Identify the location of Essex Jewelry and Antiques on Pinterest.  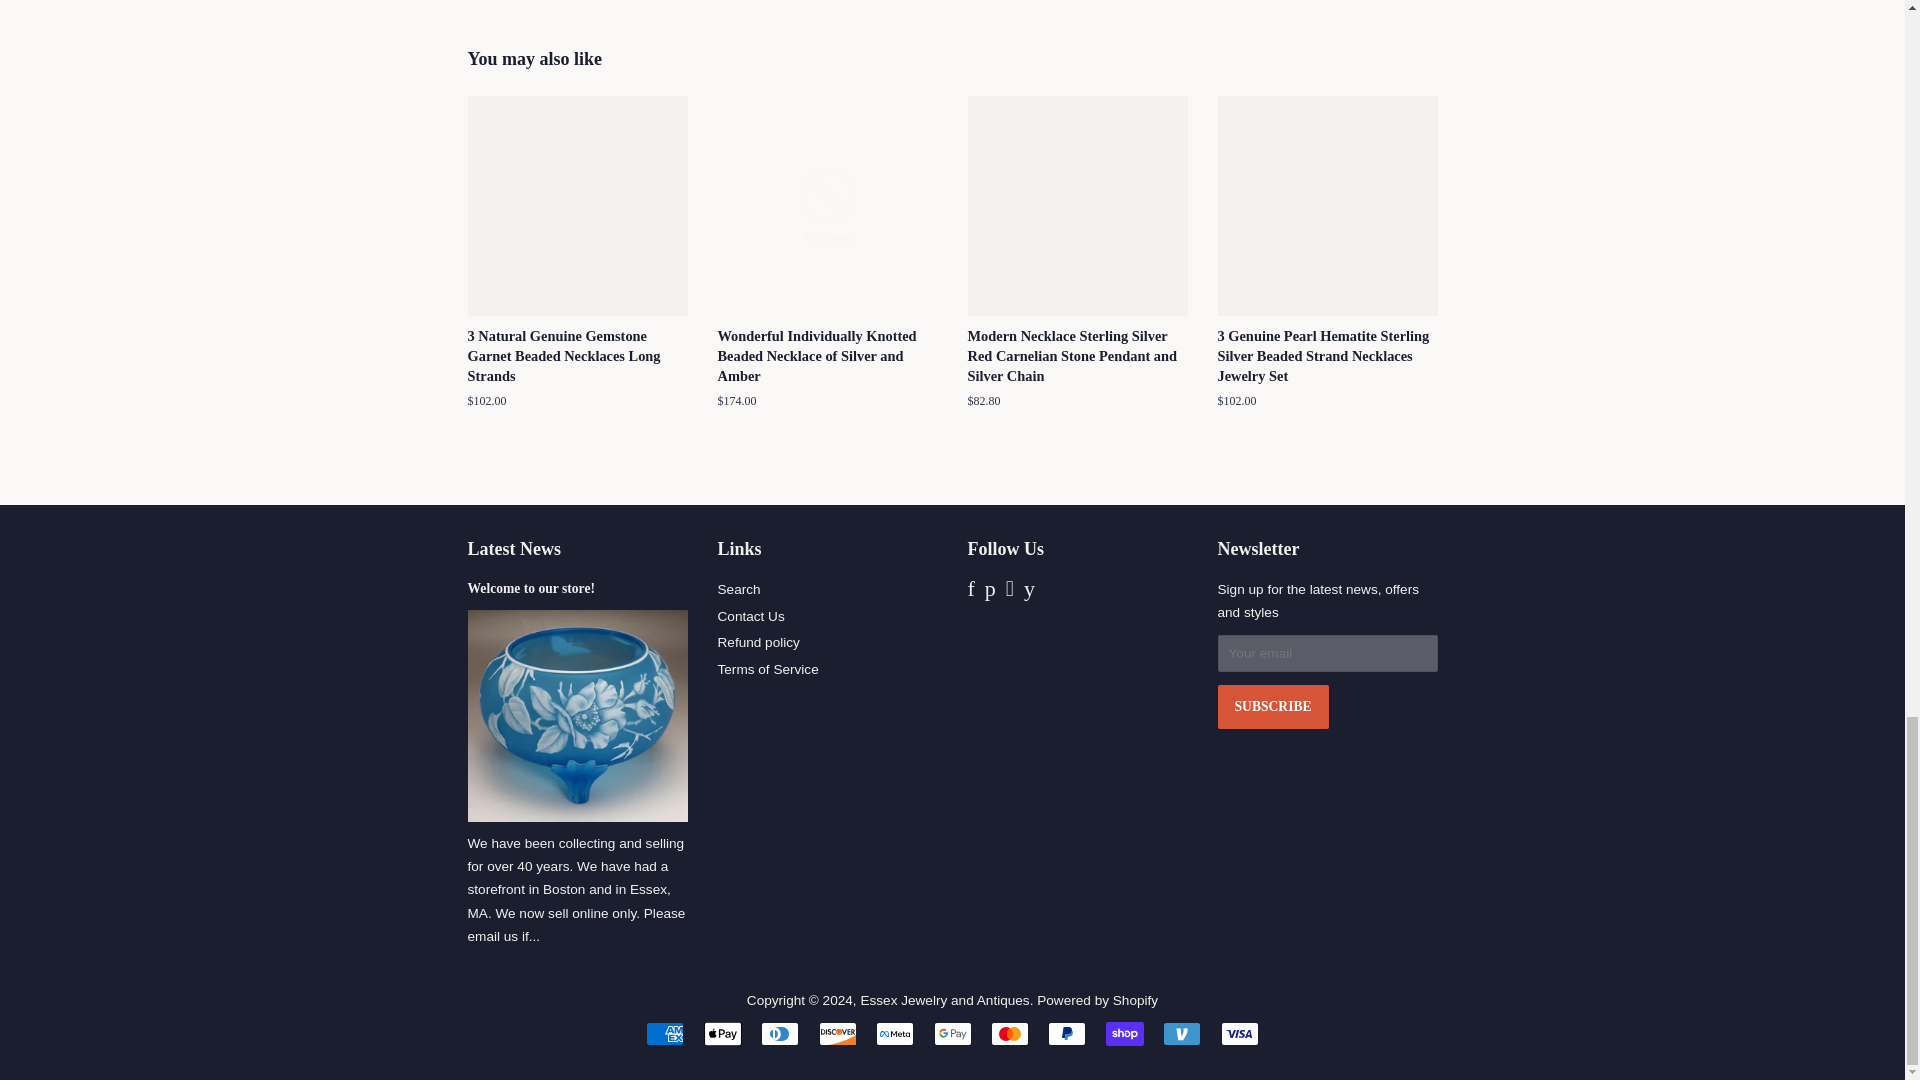
(990, 592).